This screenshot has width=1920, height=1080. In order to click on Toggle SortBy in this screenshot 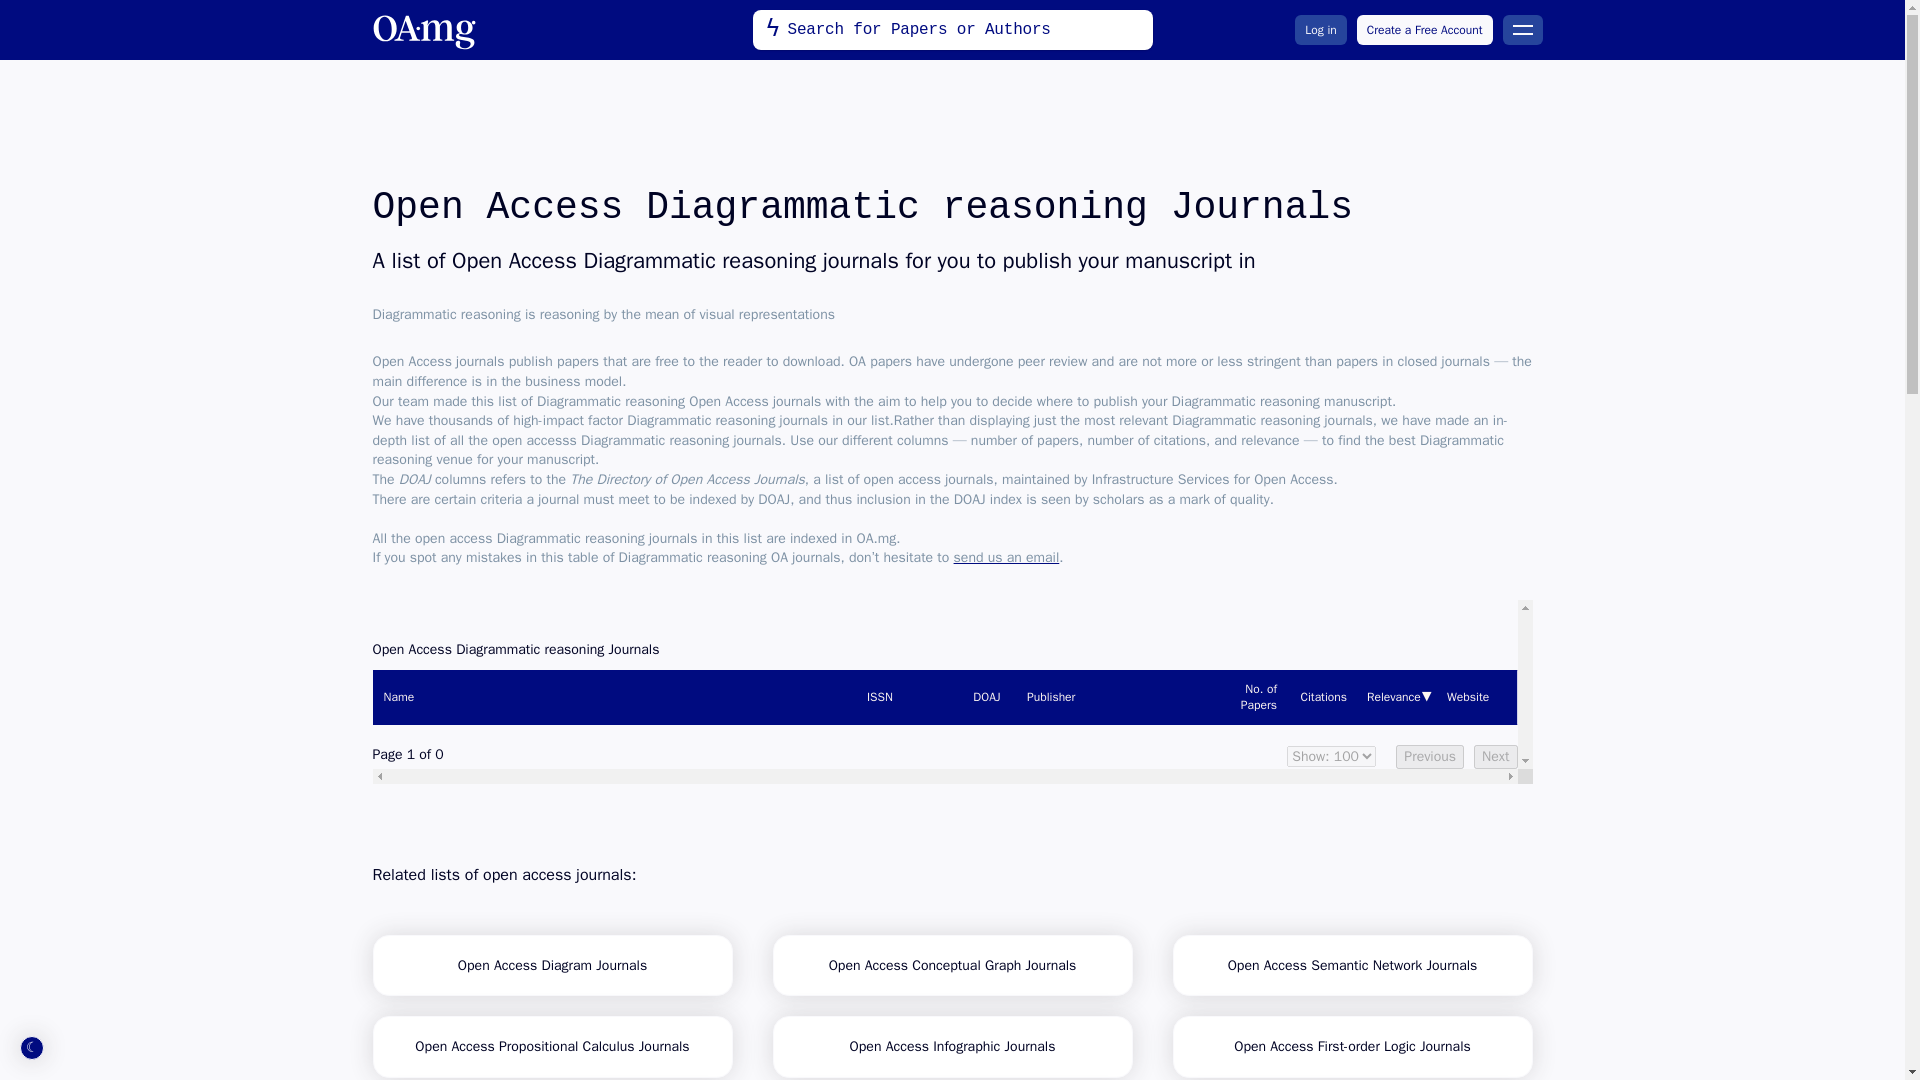, I will do `click(1396, 696)`.